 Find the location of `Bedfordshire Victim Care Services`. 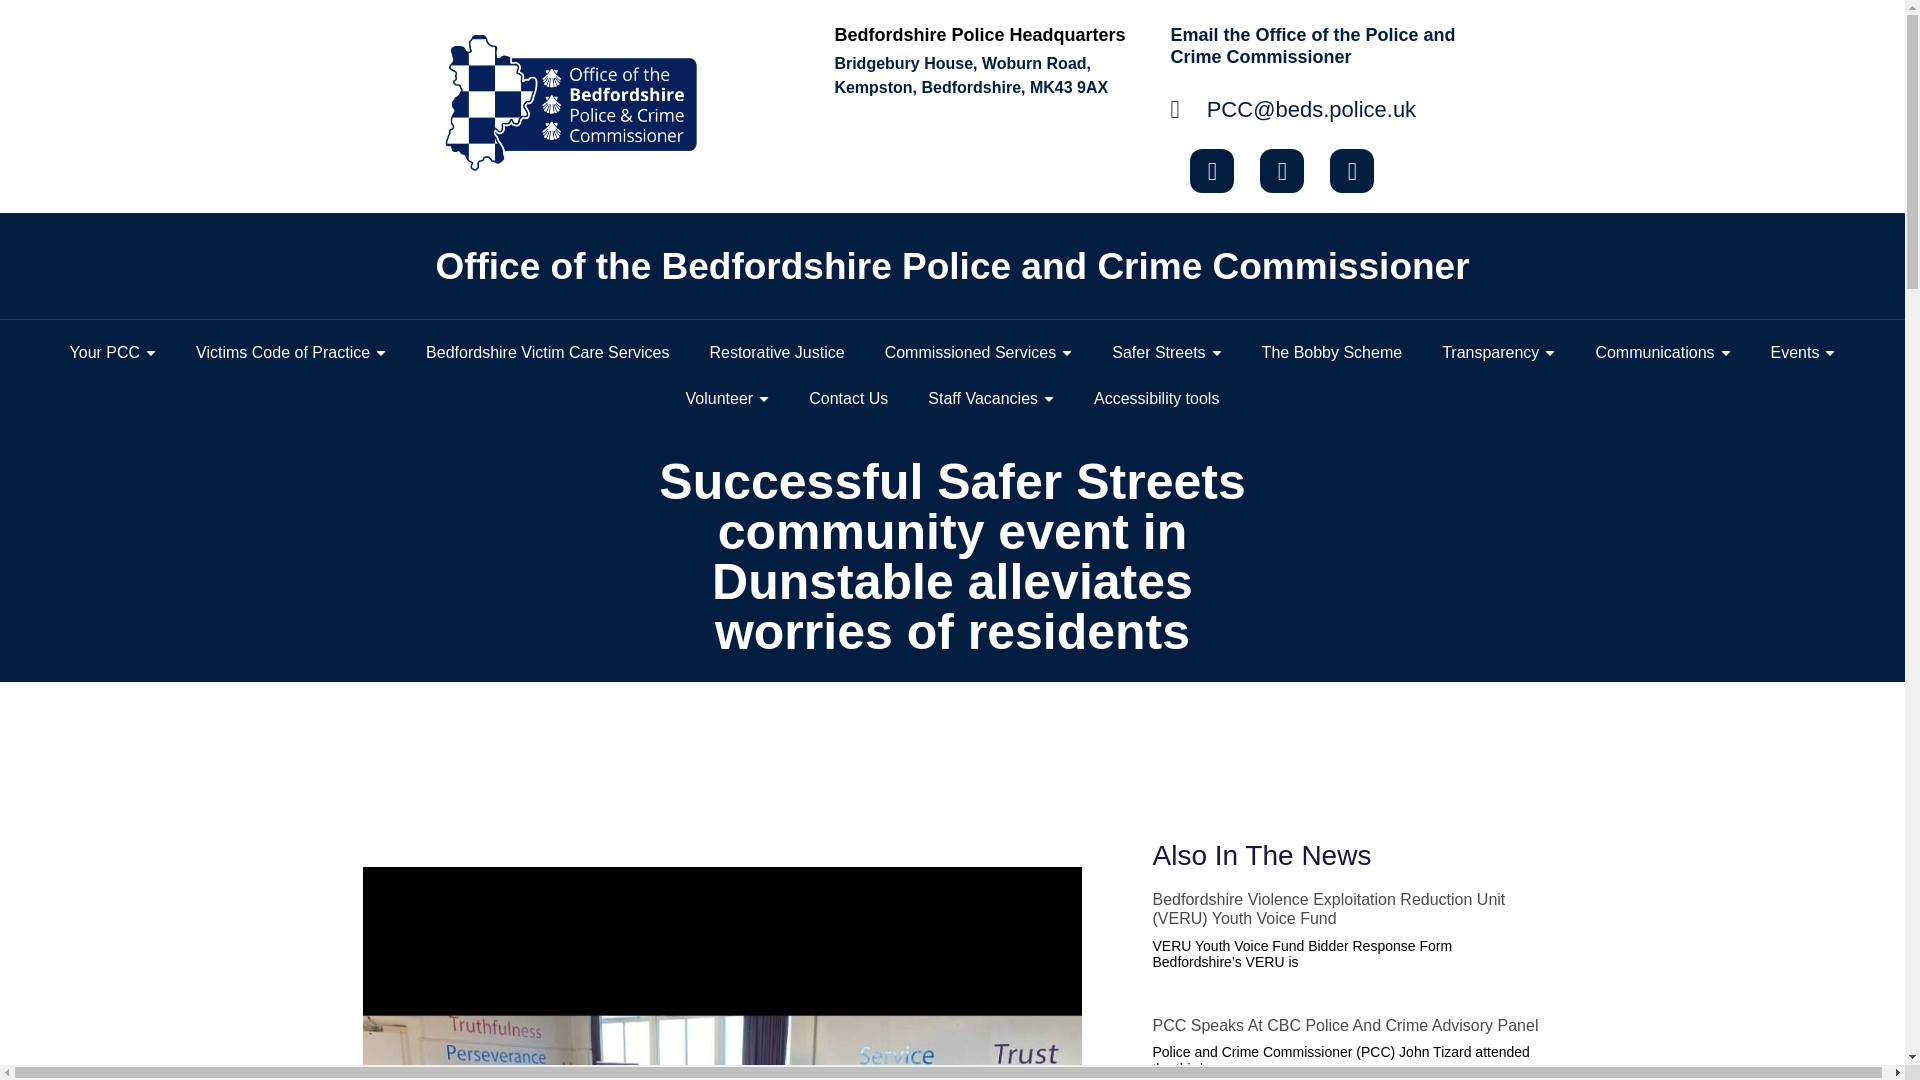

Bedfordshire Victim Care Services is located at coordinates (547, 352).